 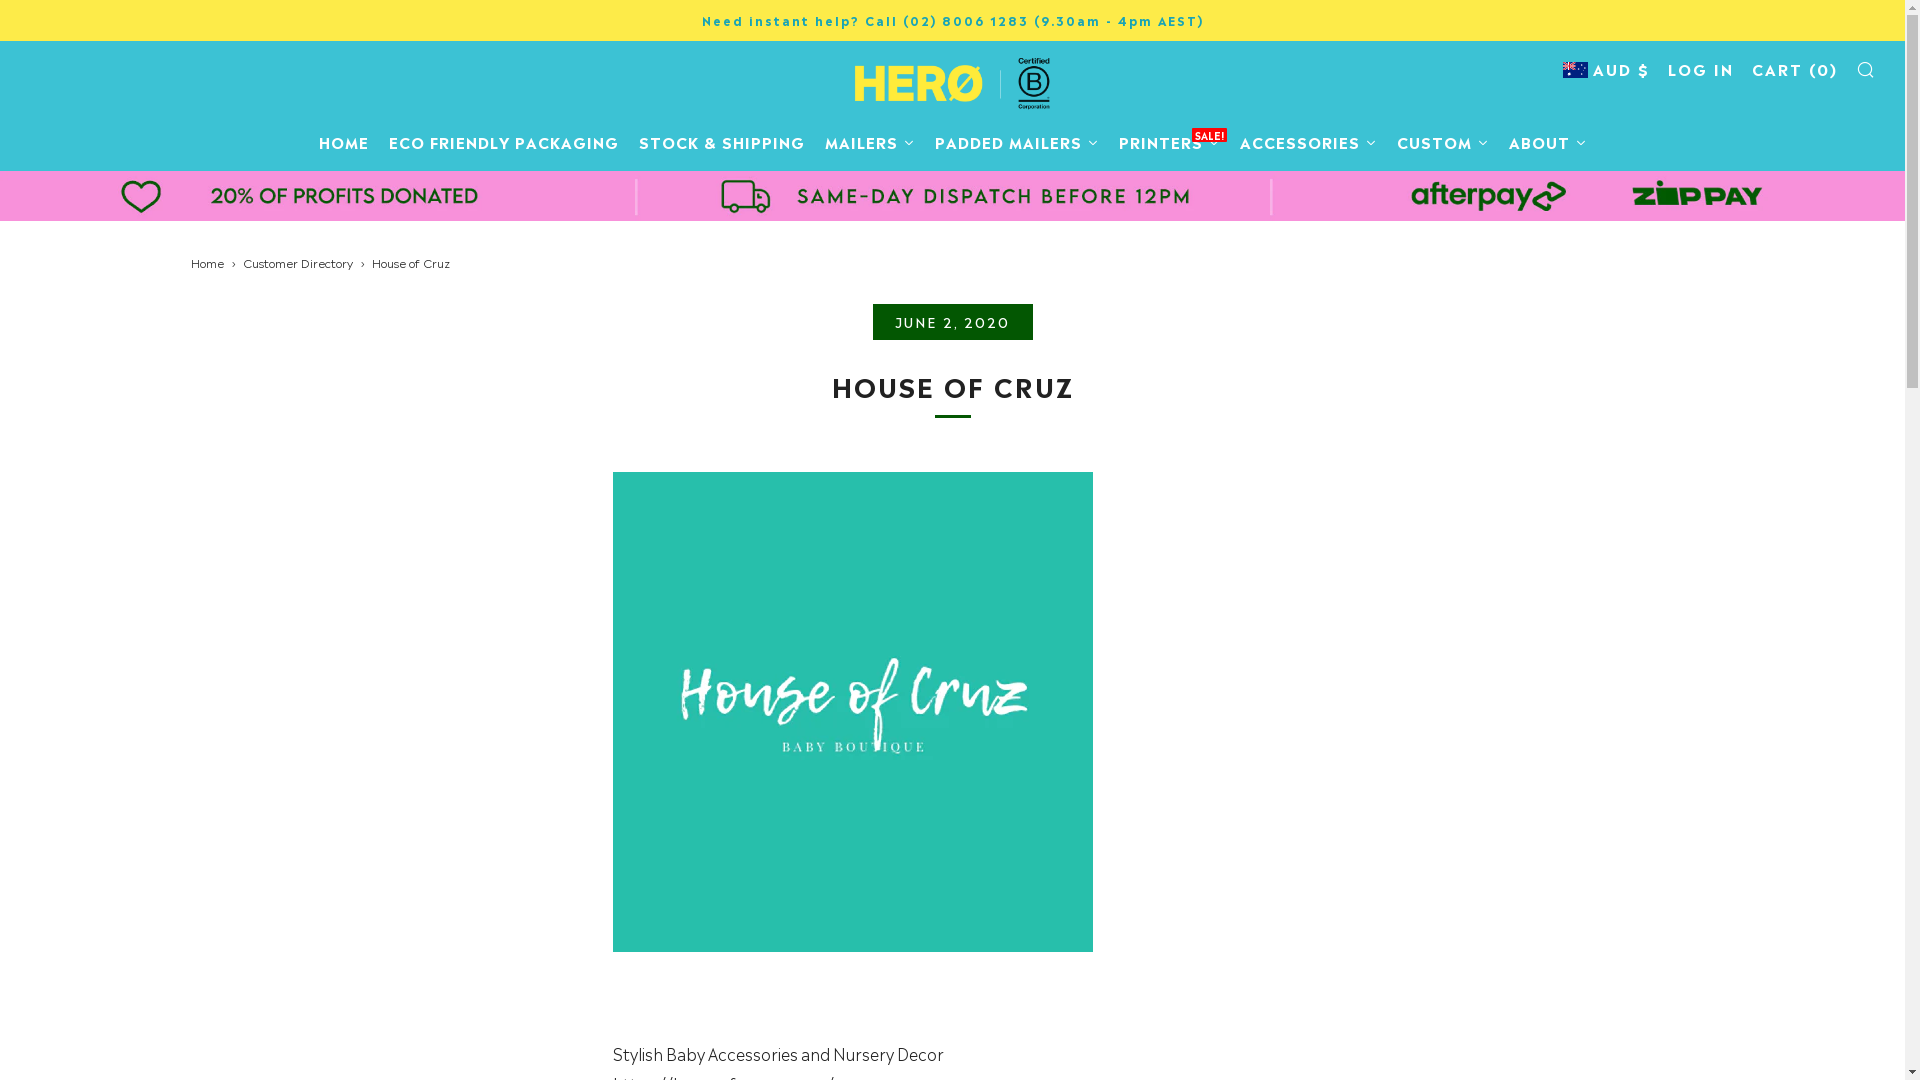 What do you see at coordinates (1606, 68) in the screenshot?
I see `AUD $` at bounding box center [1606, 68].